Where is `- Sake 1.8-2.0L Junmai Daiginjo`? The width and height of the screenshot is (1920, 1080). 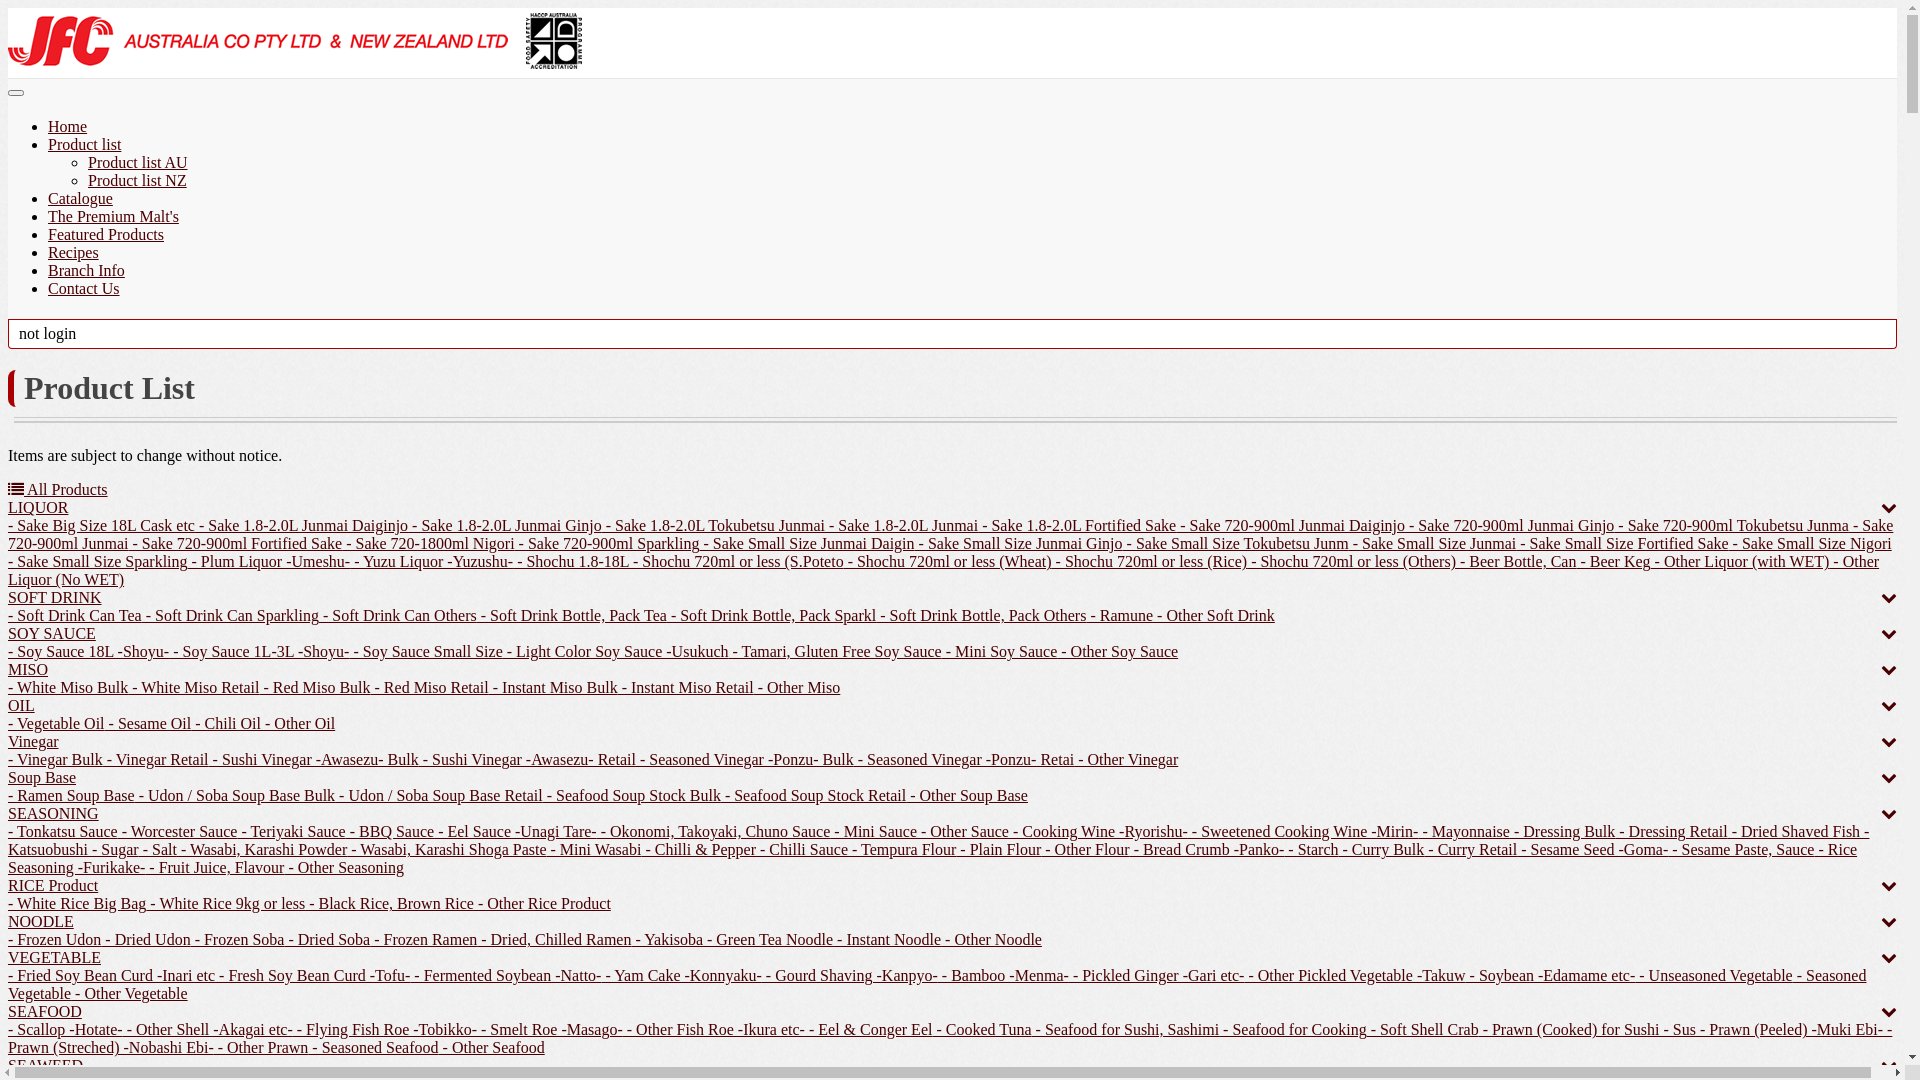
- Sake 1.8-2.0L Junmai Daiginjo is located at coordinates (302, 526).